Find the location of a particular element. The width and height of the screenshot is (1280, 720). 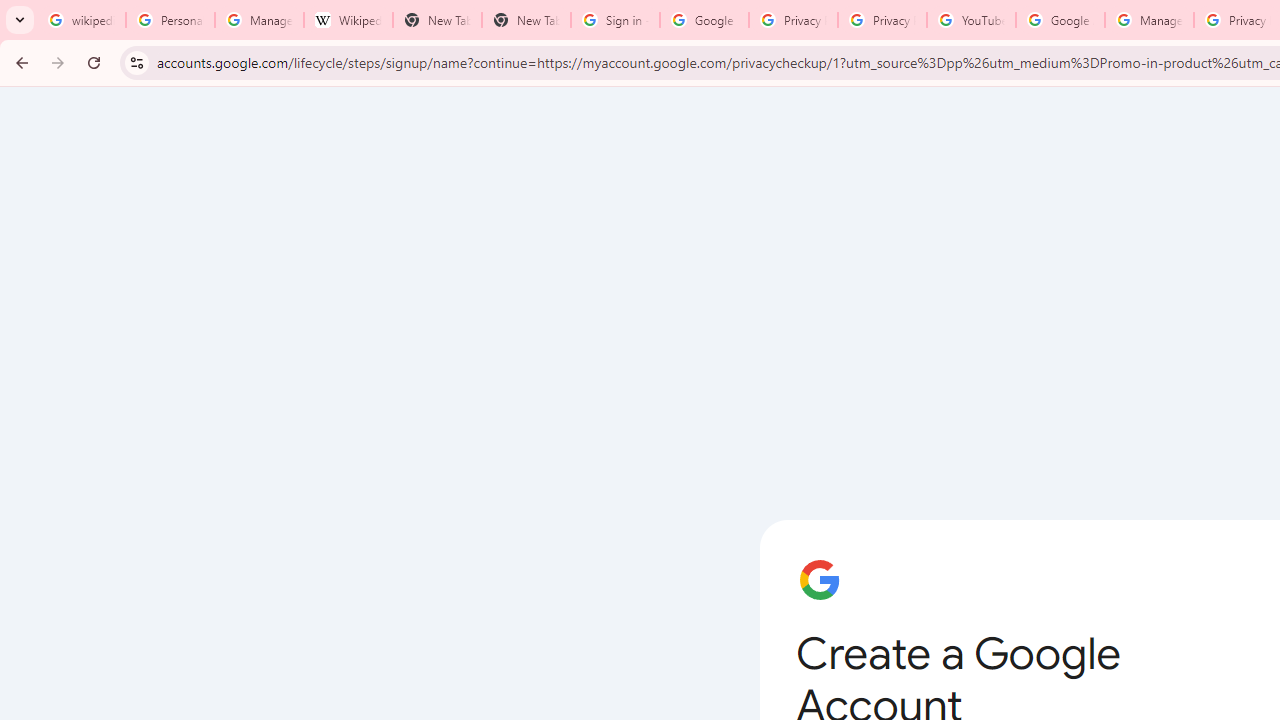

Sign in - Google Accounts is located at coordinates (615, 20).